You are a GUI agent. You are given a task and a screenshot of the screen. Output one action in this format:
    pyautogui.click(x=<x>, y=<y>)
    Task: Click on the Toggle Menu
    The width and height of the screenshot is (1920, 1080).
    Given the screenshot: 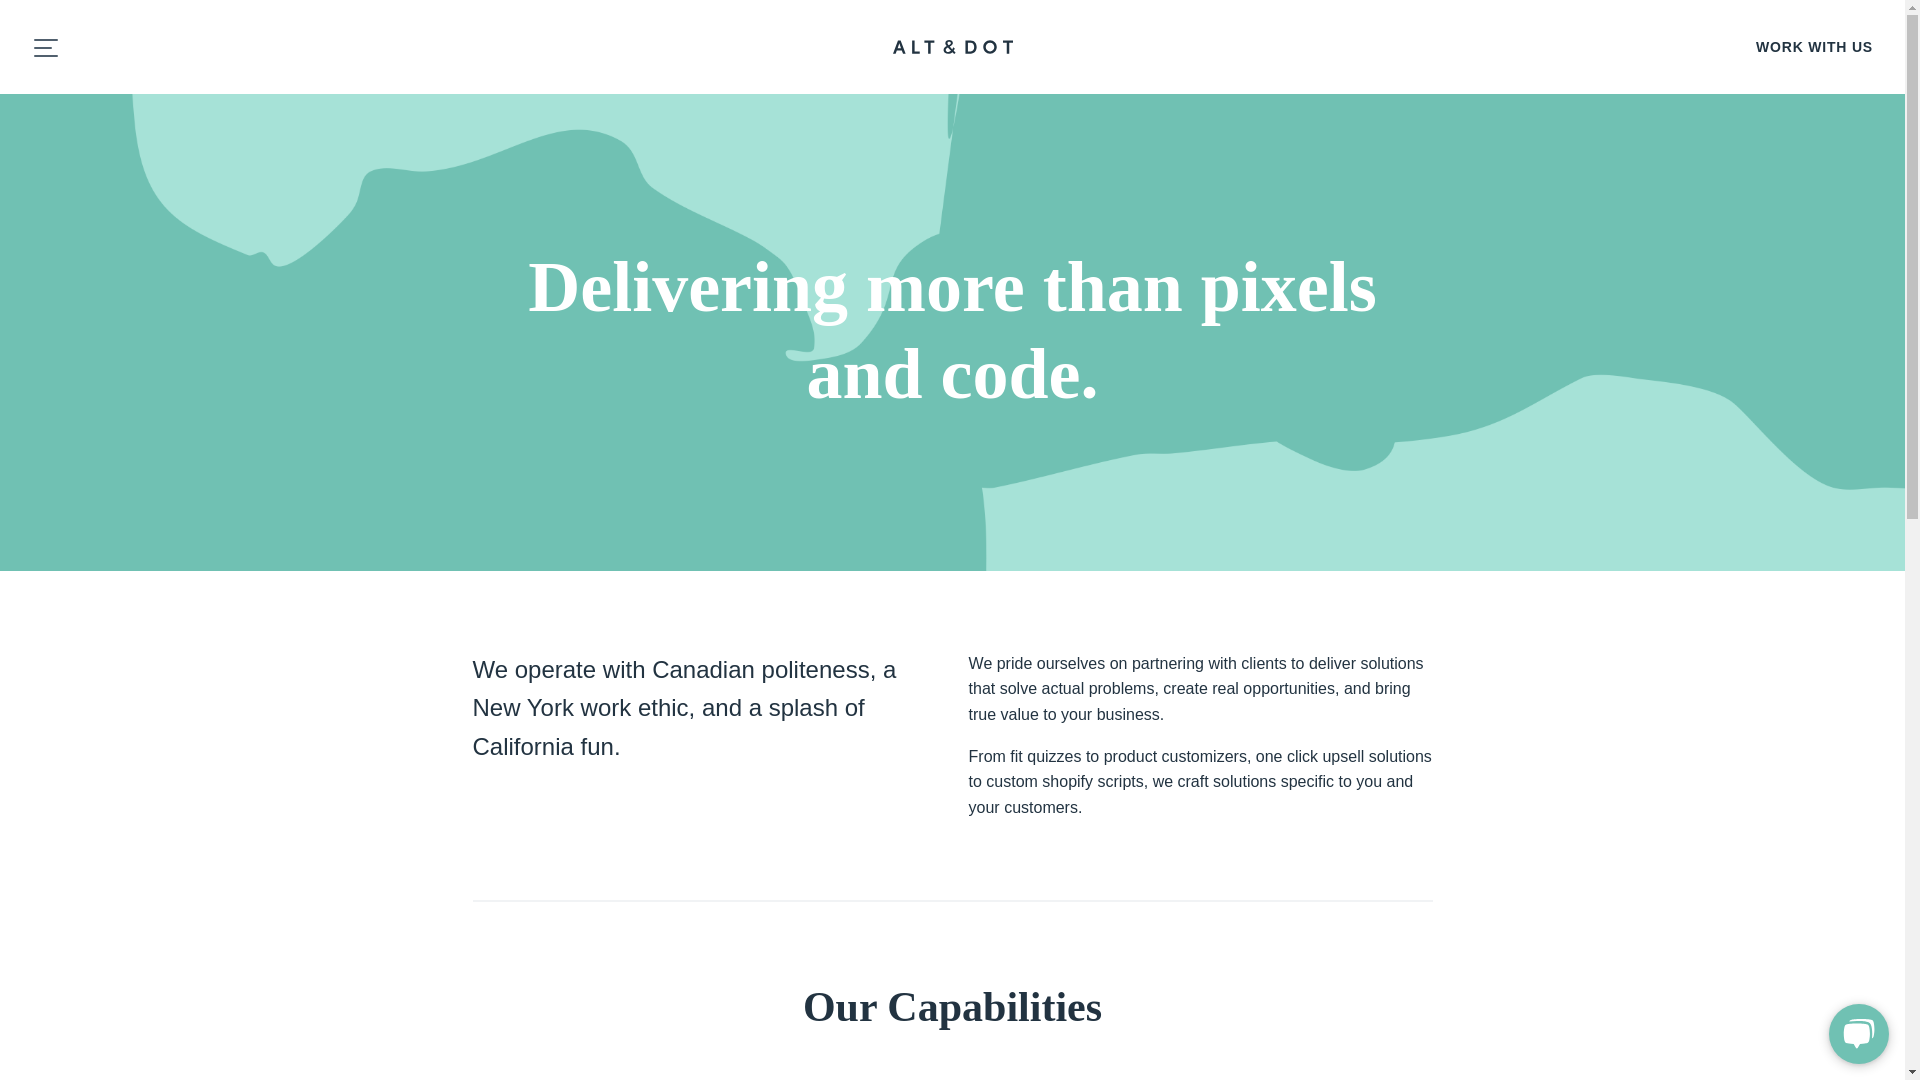 What is the action you would take?
    pyautogui.click(x=44, y=46)
    